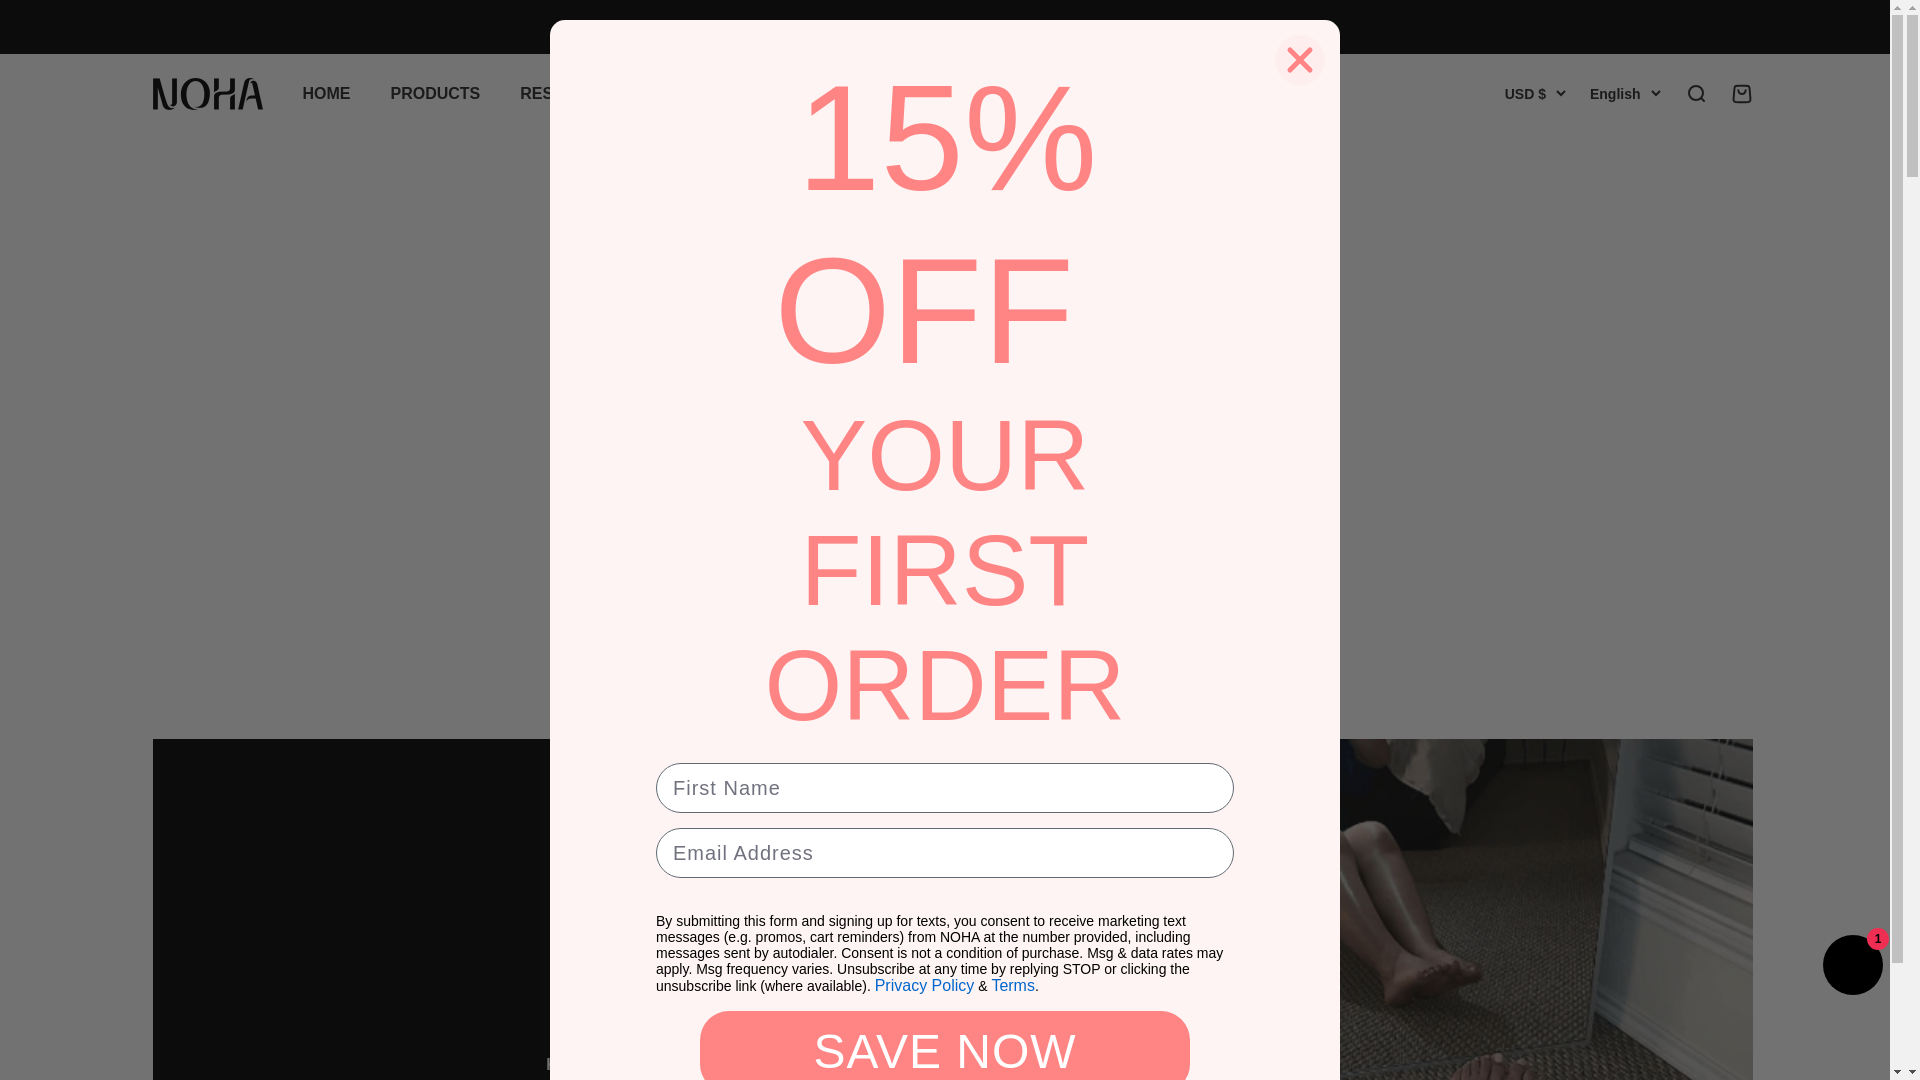 The width and height of the screenshot is (1920, 1080). Describe the element at coordinates (1694, 94) in the screenshot. I see `Open search` at that location.